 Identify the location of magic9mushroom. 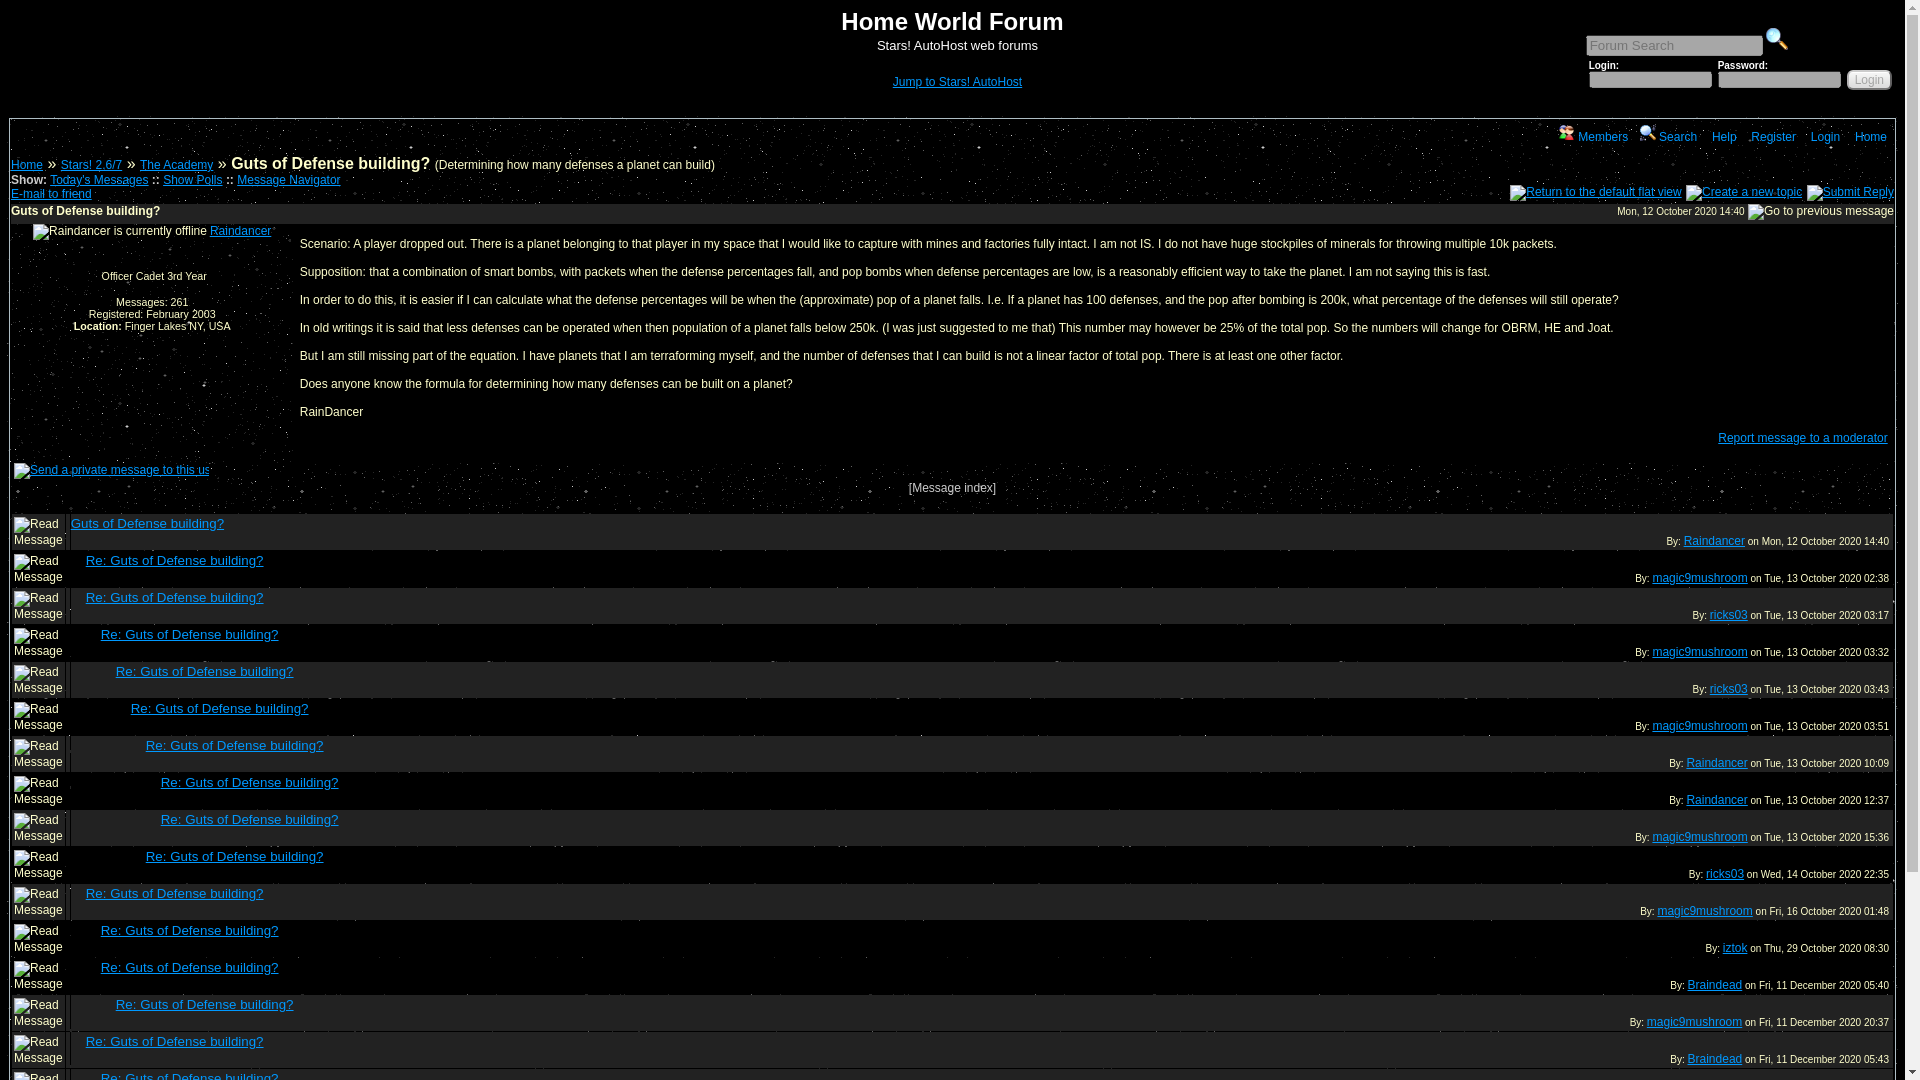
(1699, 651).